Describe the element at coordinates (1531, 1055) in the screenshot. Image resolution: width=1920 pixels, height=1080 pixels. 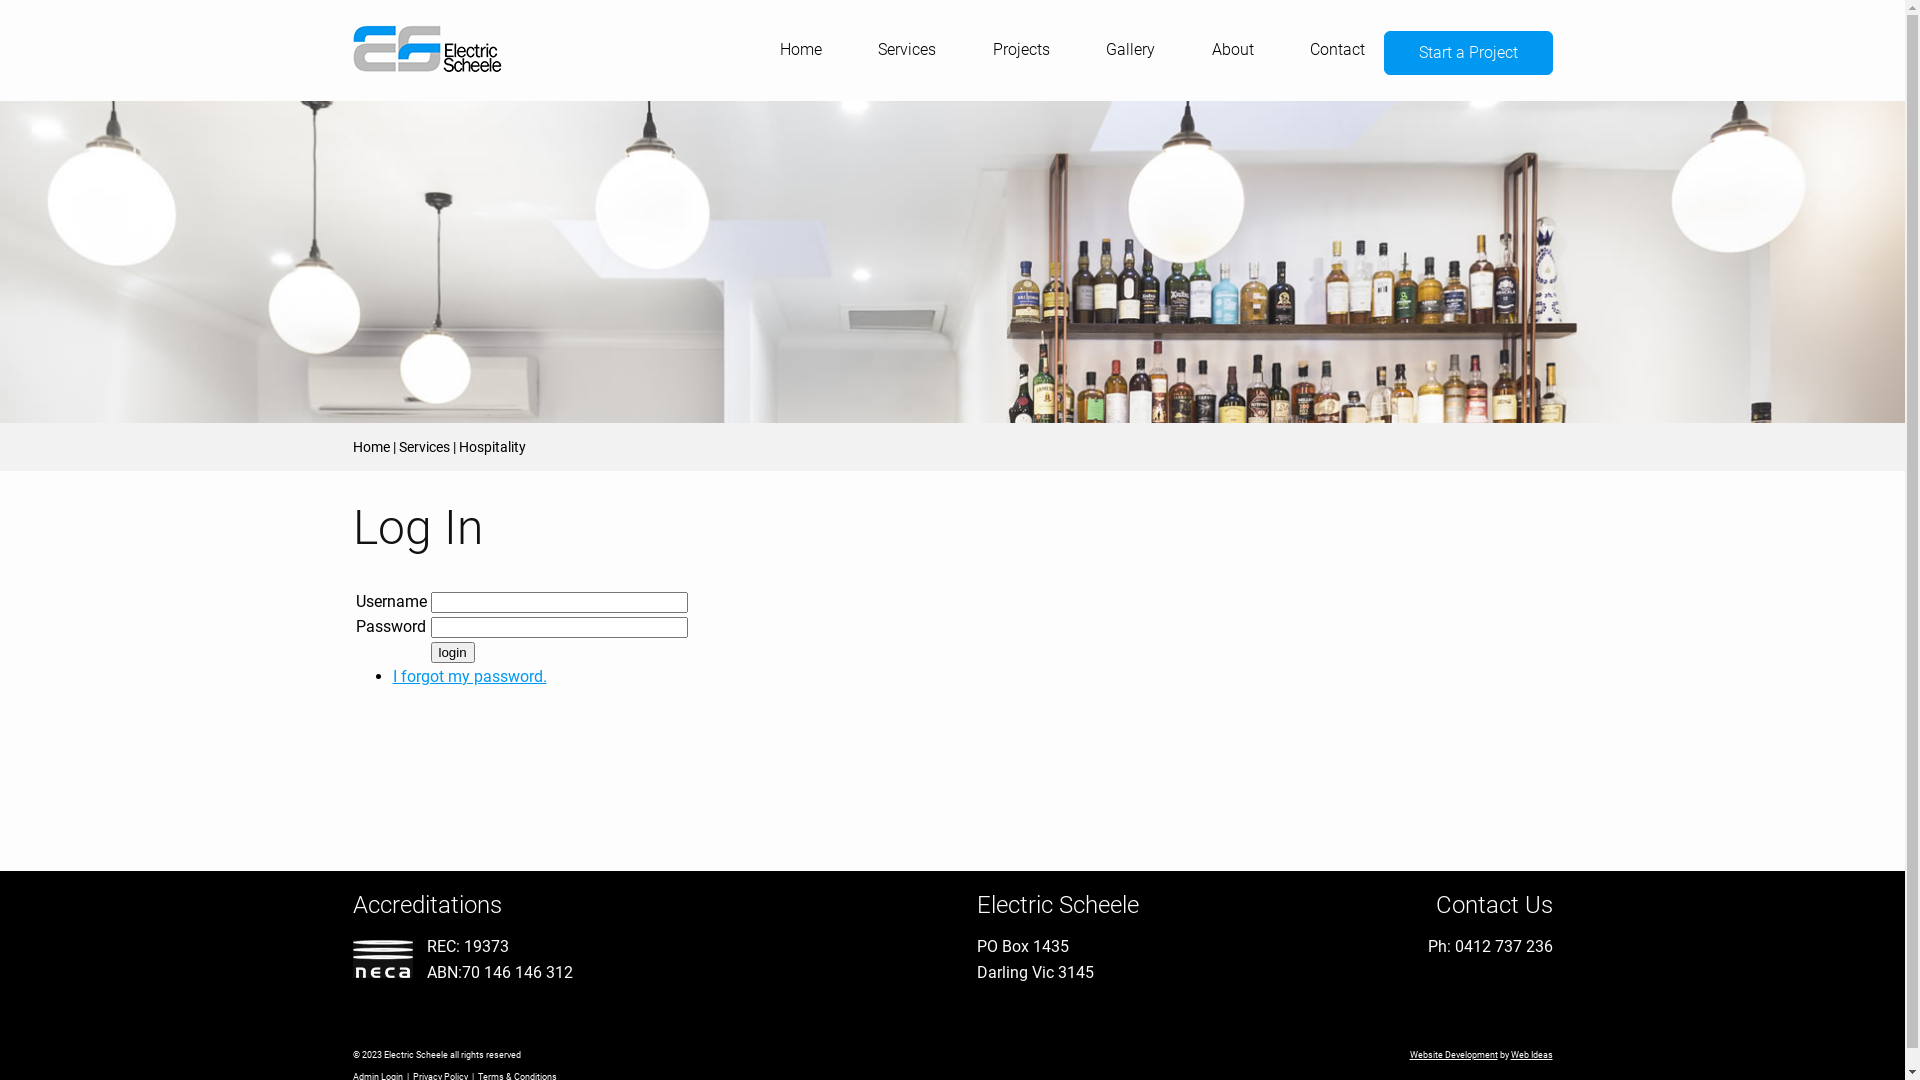
I see `Web Ideas` at that location.